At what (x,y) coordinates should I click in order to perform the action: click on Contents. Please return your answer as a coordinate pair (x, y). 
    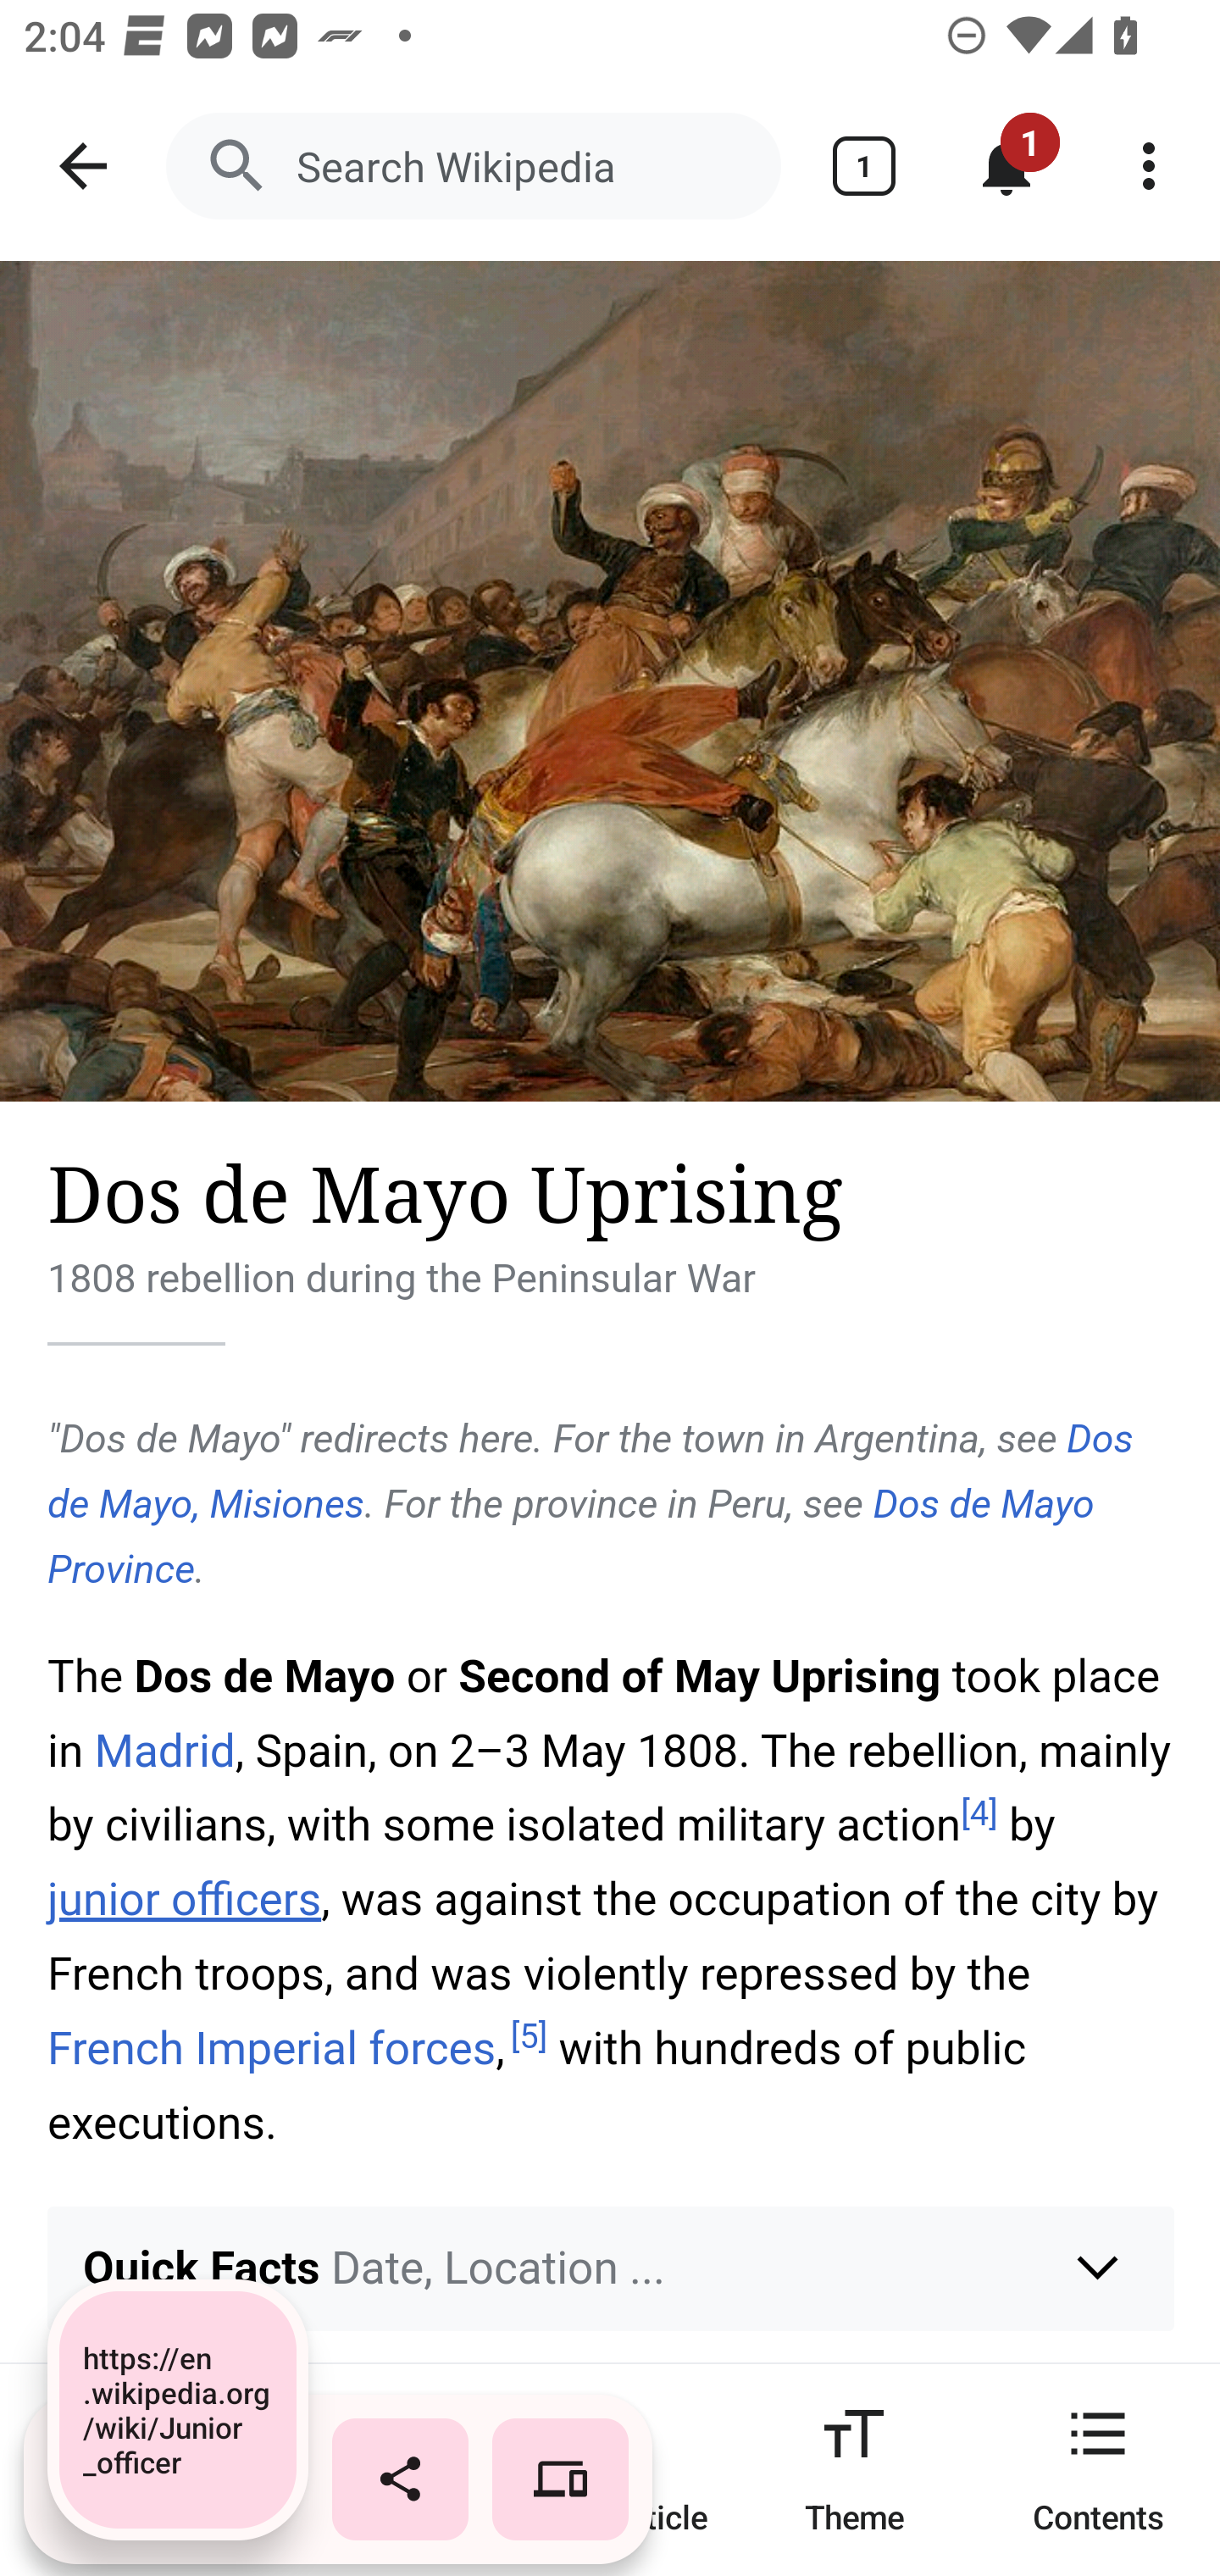
    Looking at the image, I should click on (1098, 2469).